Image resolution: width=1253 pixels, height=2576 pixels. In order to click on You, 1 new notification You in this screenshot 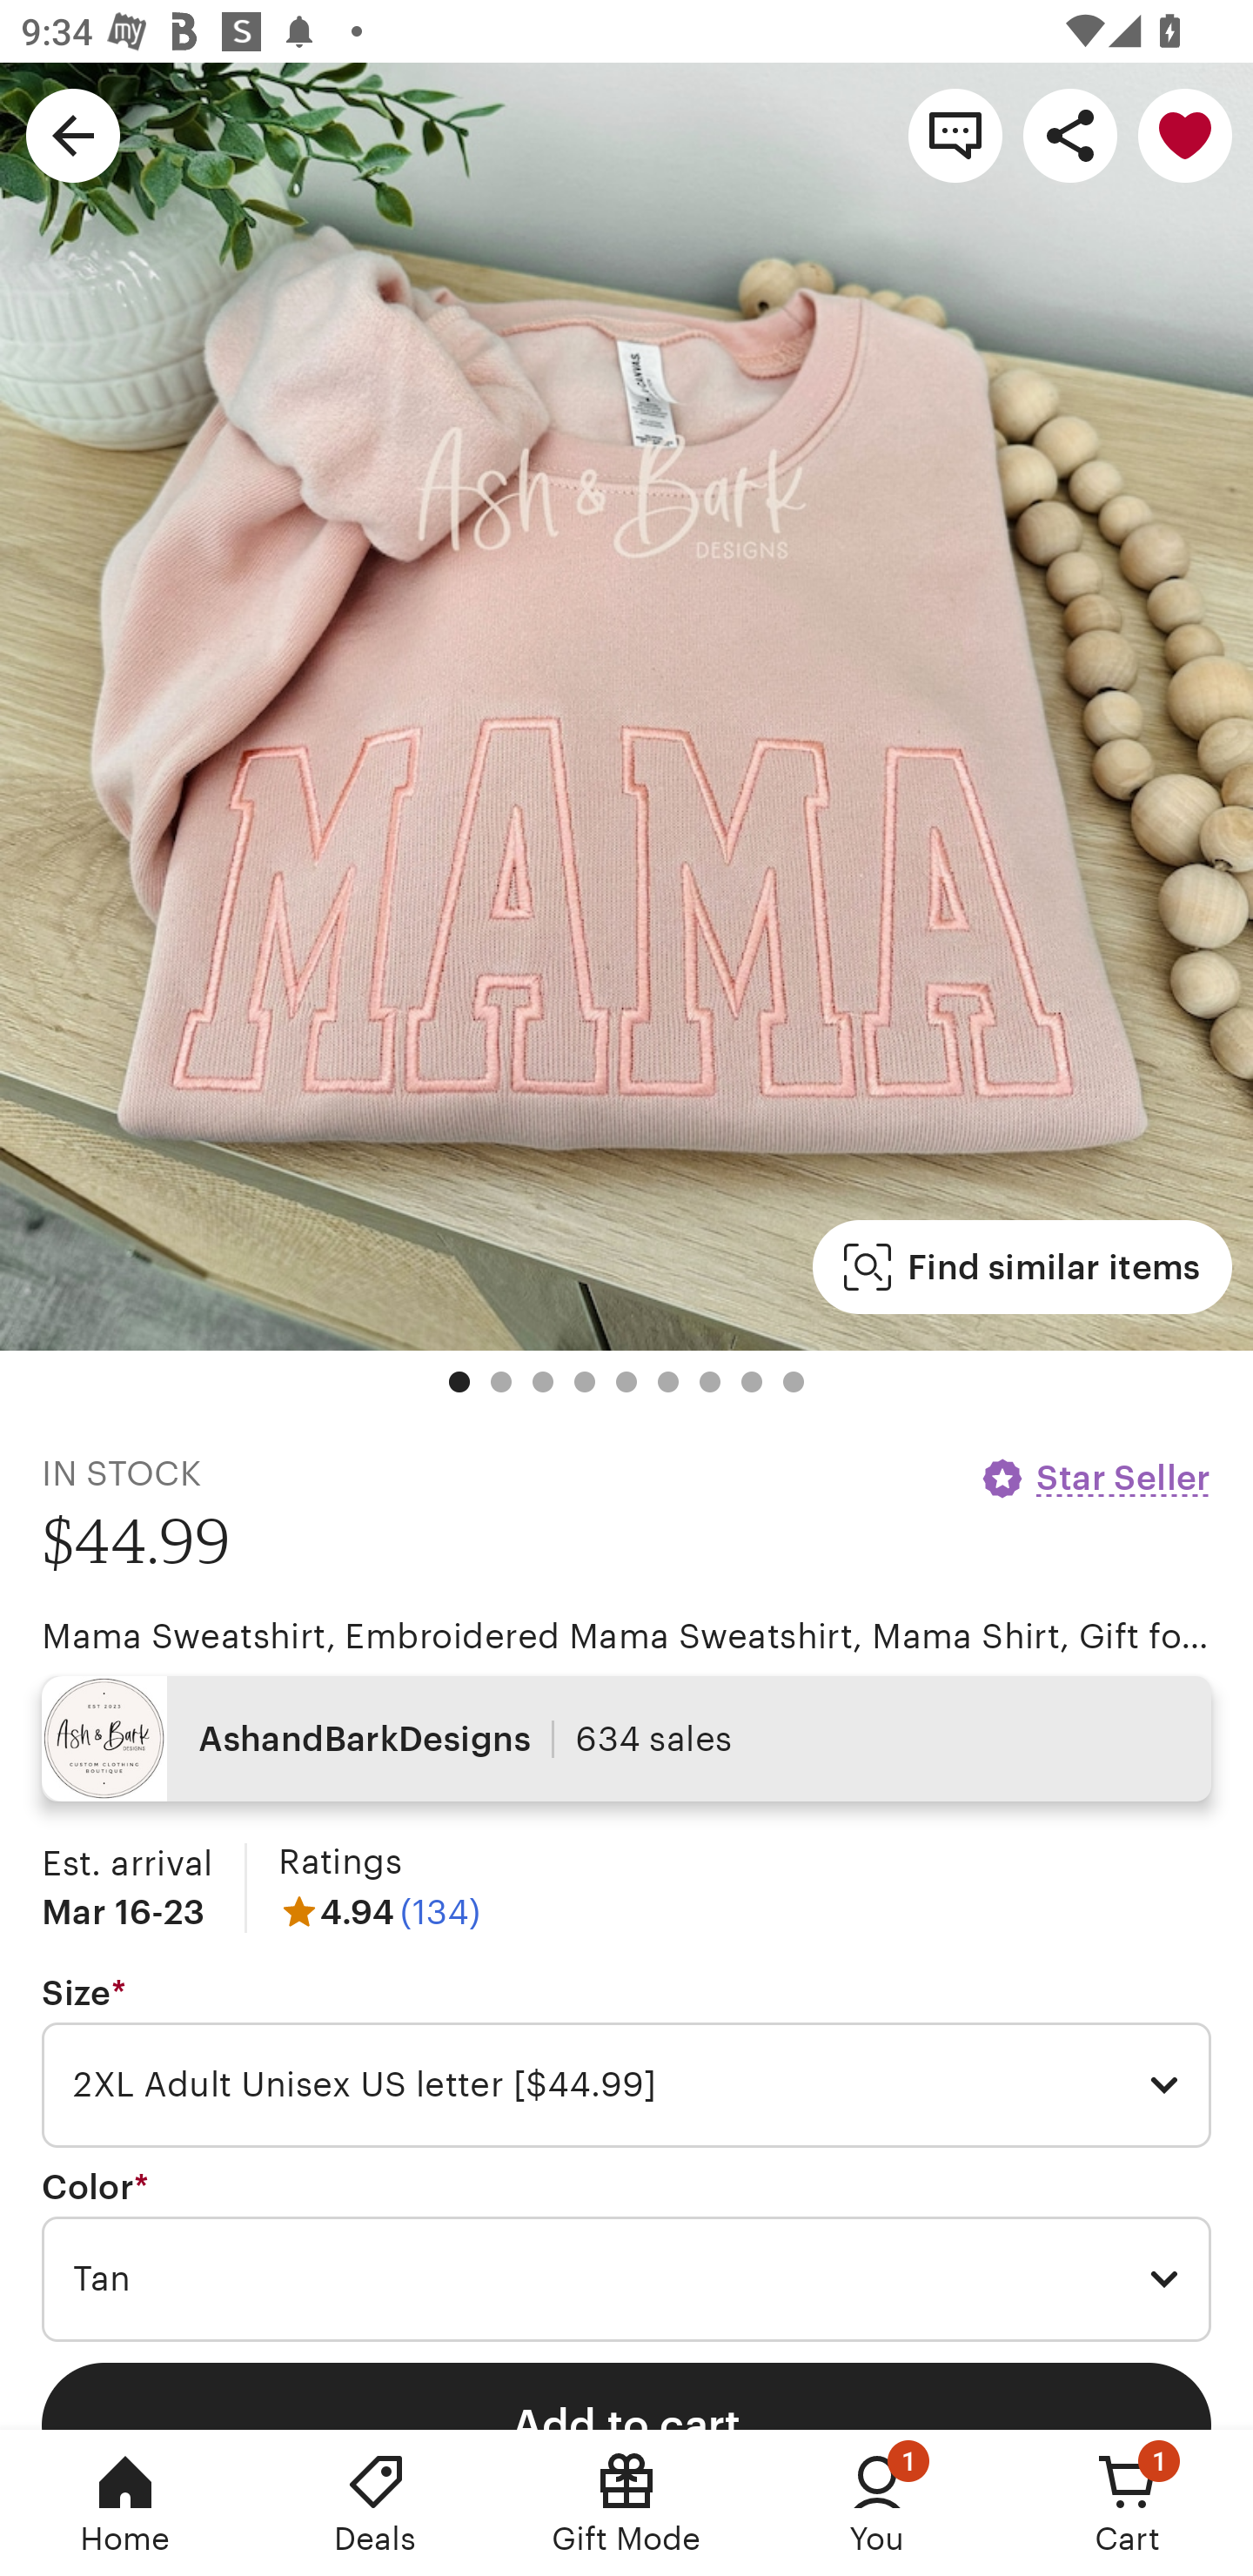, I will do `click(877, 2503)`.